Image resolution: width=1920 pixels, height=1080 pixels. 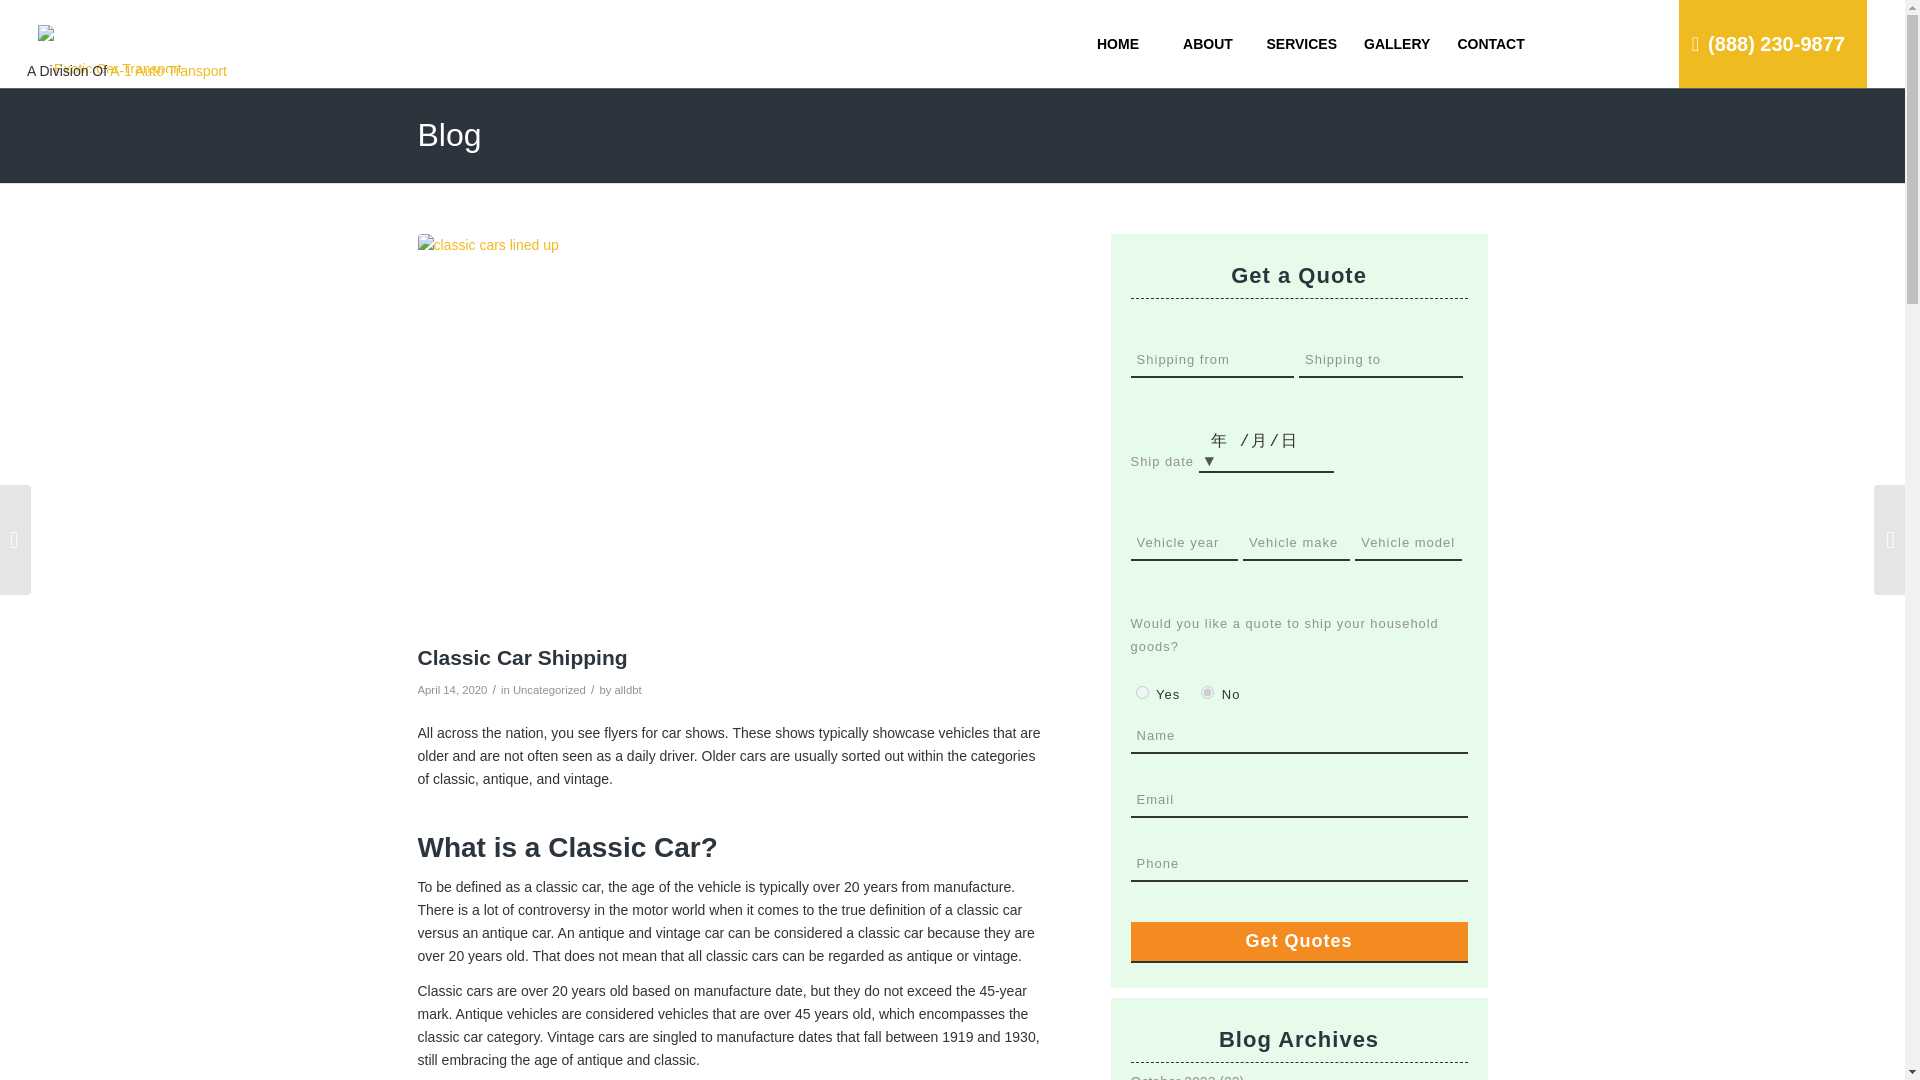 What do you see at coordinates (1396, 44) in the screenshot?
I see `GALLERY` at bounding box center [1396, 44].